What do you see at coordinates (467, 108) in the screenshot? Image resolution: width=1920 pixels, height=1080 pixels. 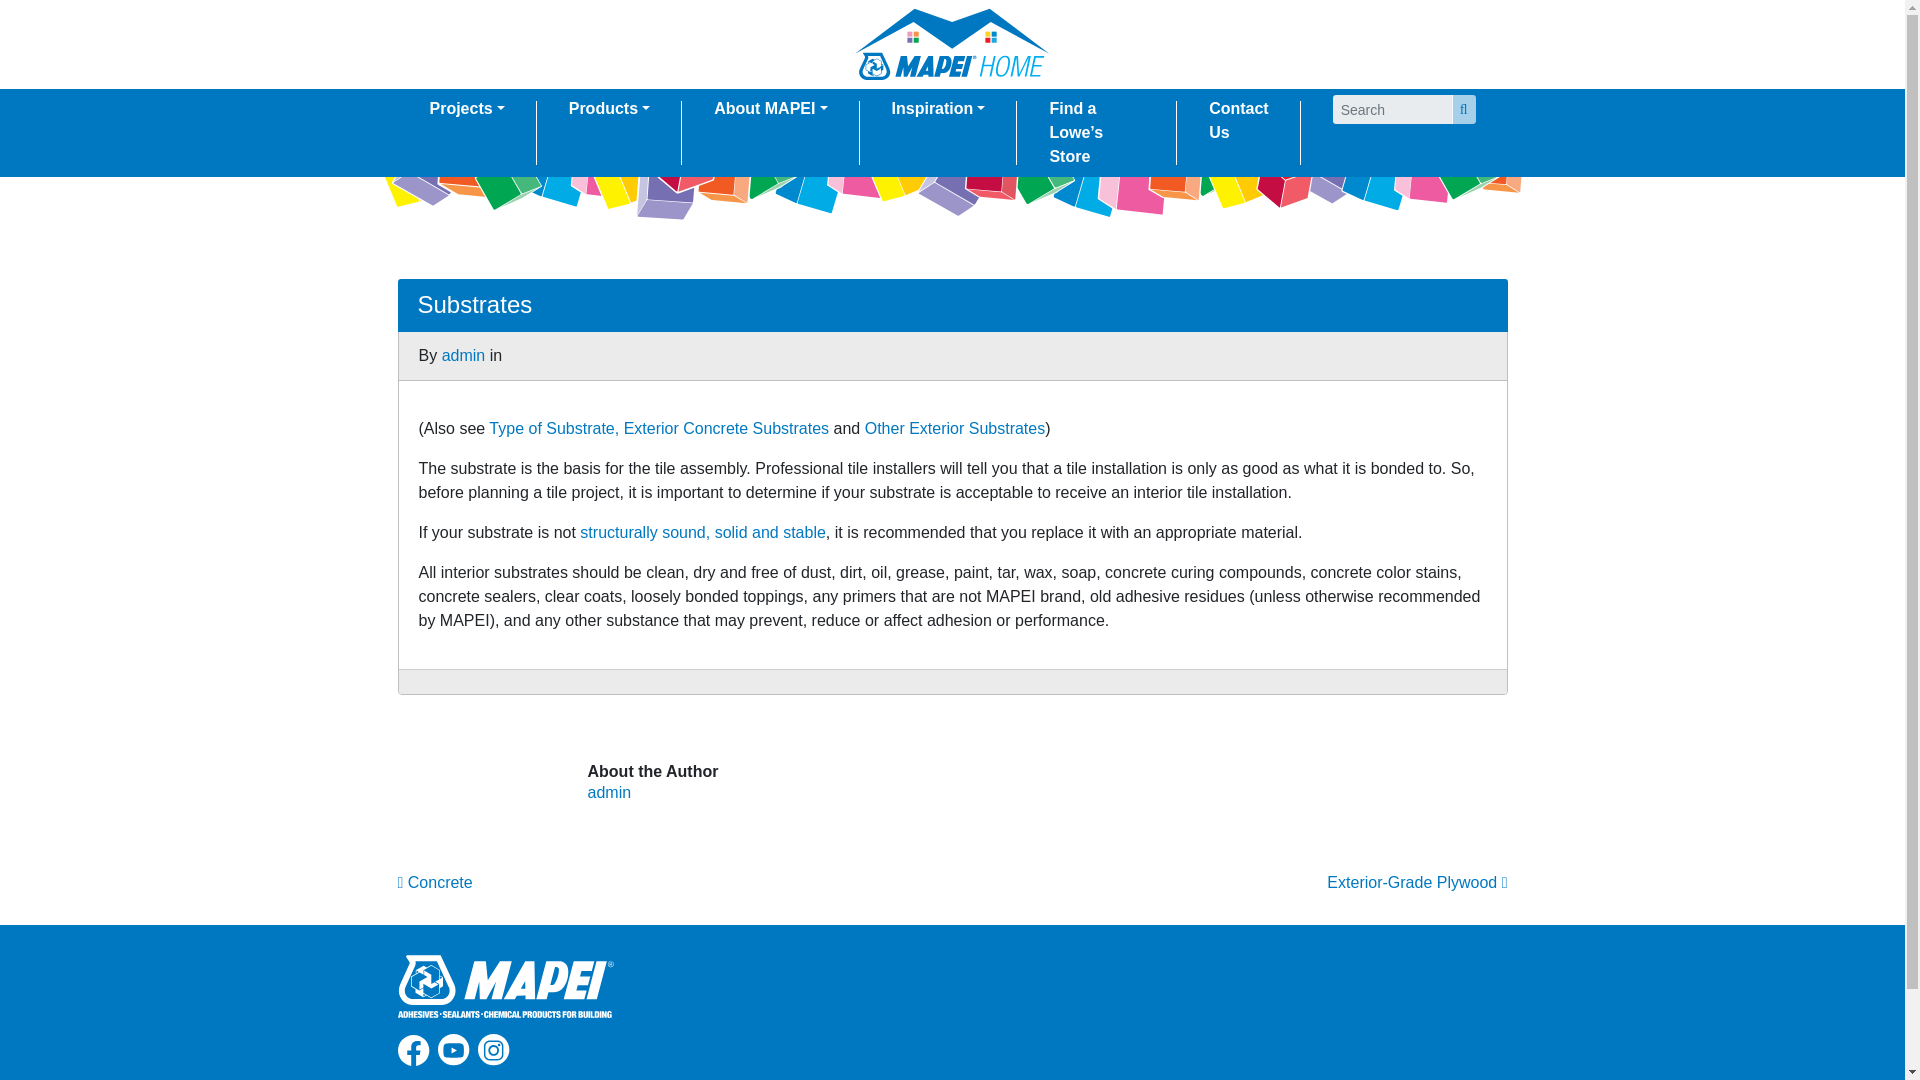 I see `Projects` at bounding box center [467, 108].